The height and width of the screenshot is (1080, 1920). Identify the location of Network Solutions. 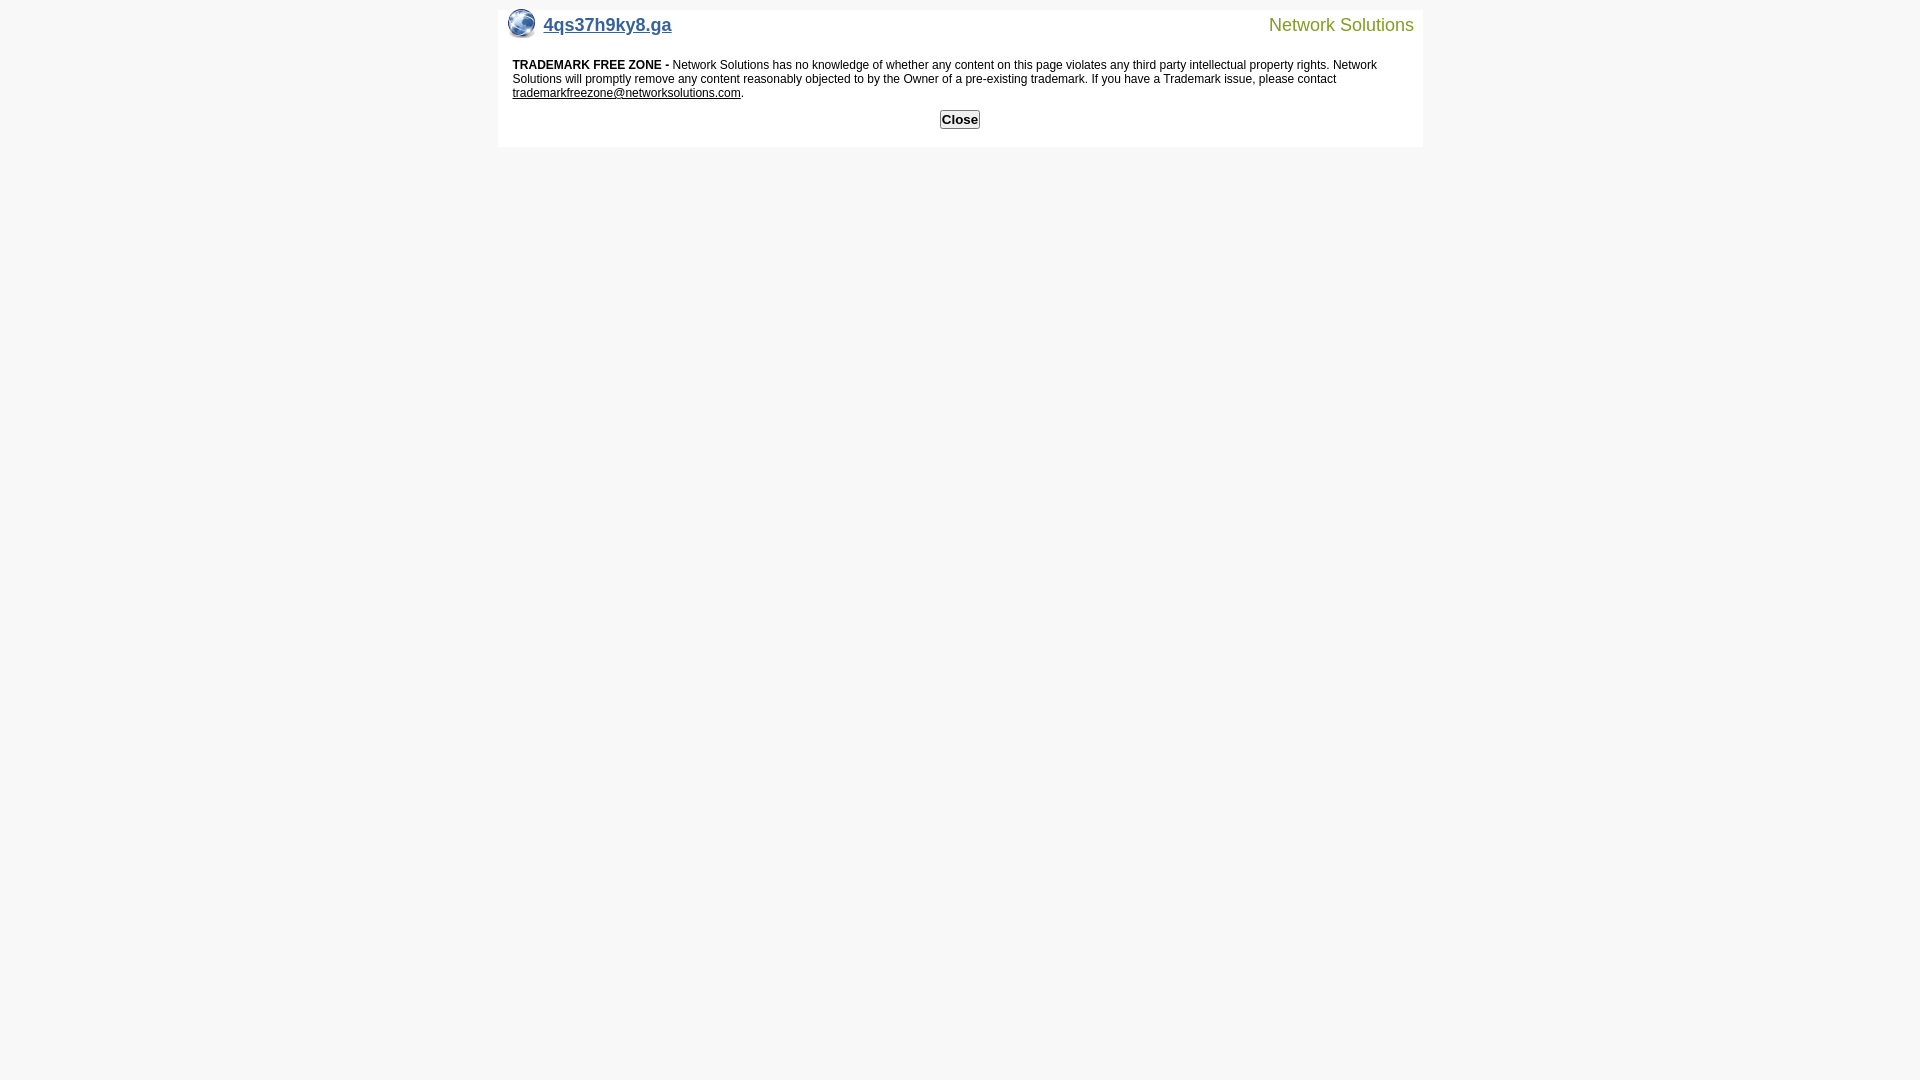
(1329, 24).